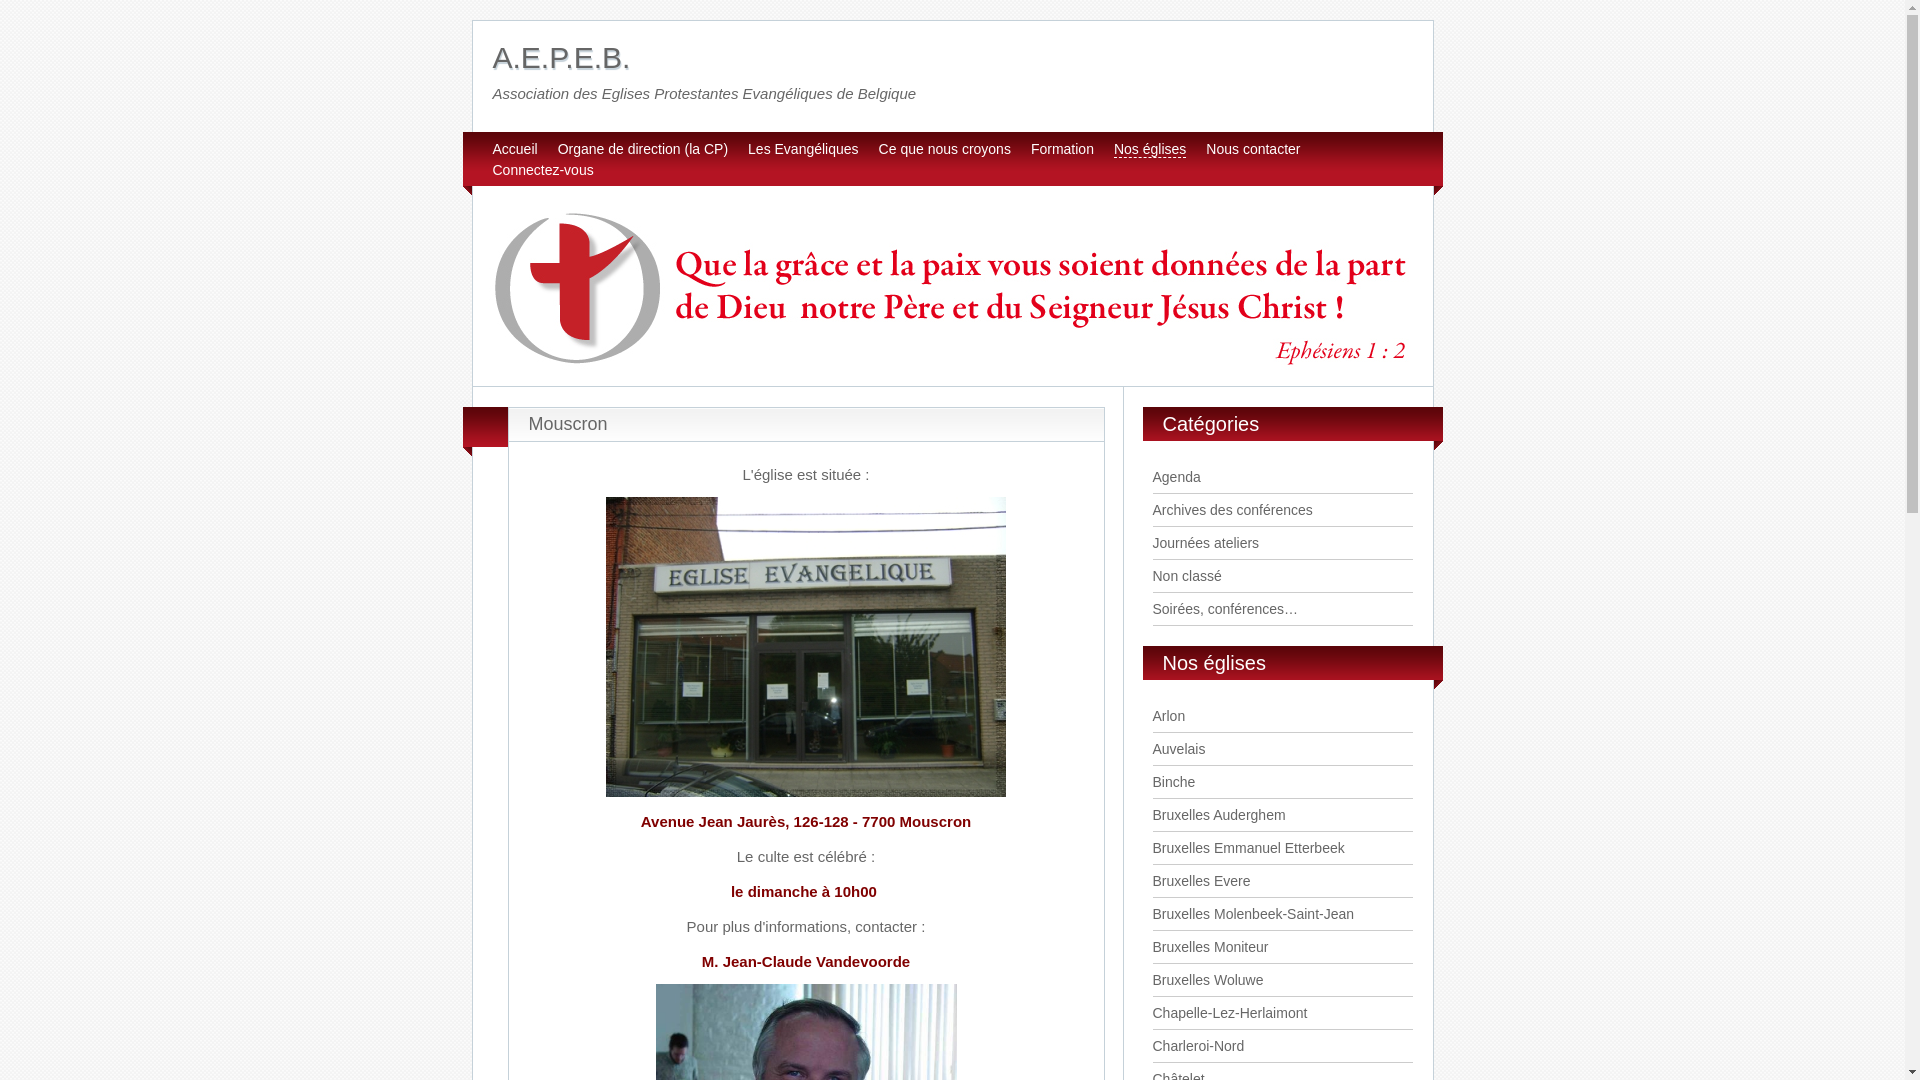 This screenshot has height=1080, width=1920. Describe the element at coordinates (1176, 477) in the screenshot. I see `Agenda` at that location.